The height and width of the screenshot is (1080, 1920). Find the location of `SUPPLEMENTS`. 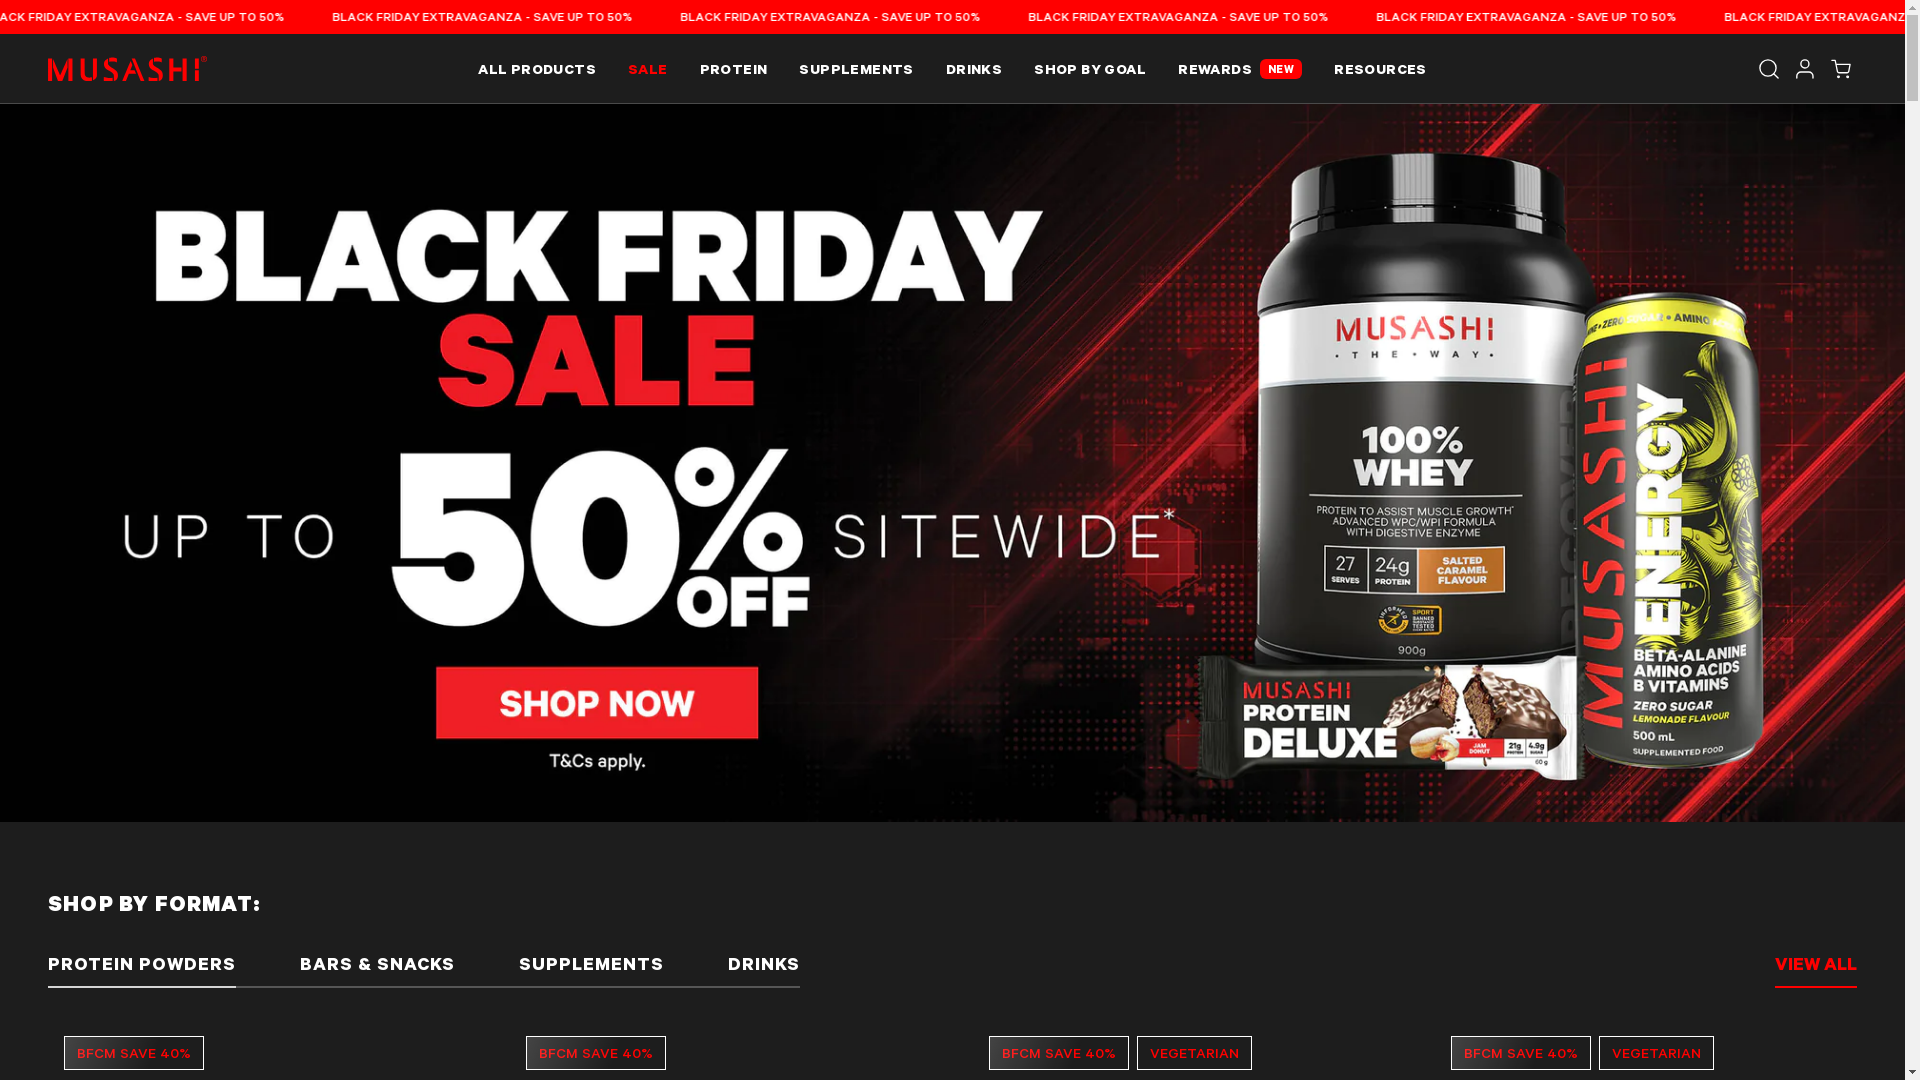

SUPPLEMENTS is located at coordinates (592, 968).